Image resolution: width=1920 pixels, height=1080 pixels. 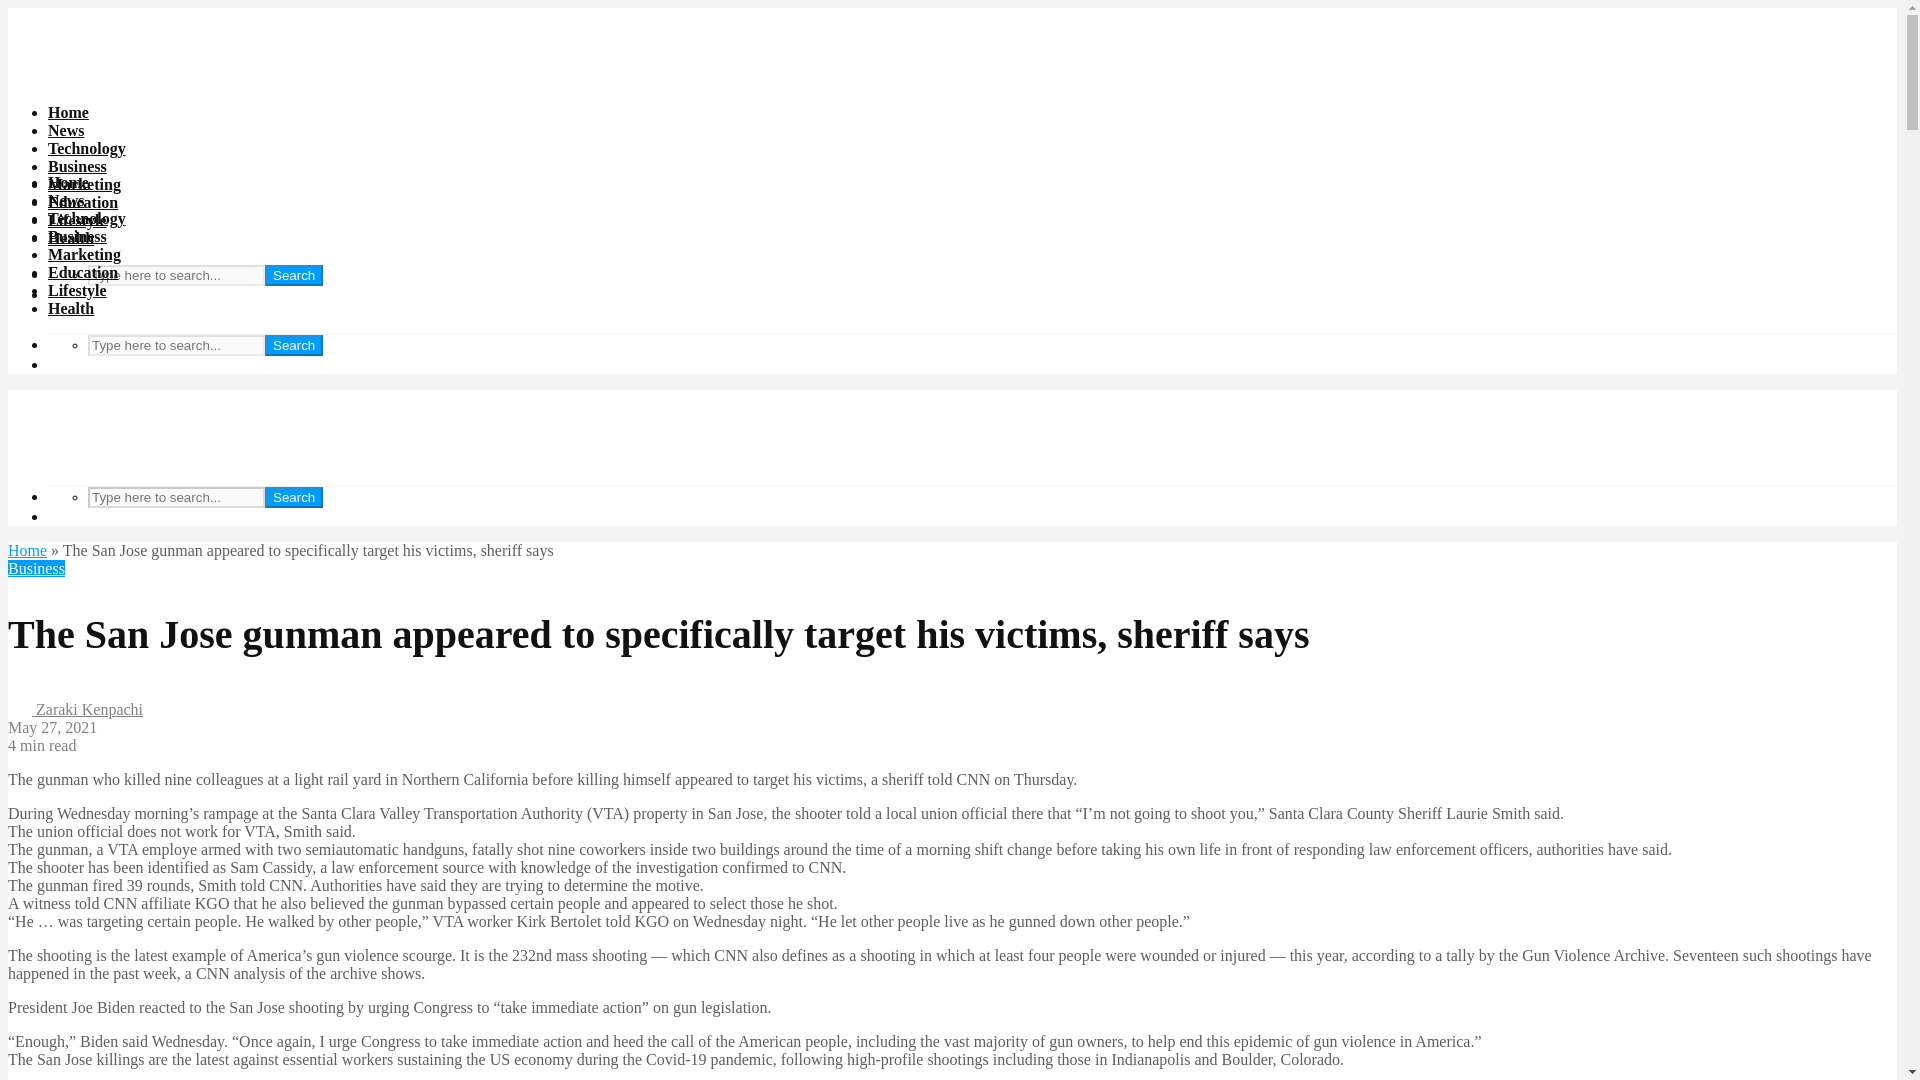 I want to click on Education, so click(x=82, y=272).